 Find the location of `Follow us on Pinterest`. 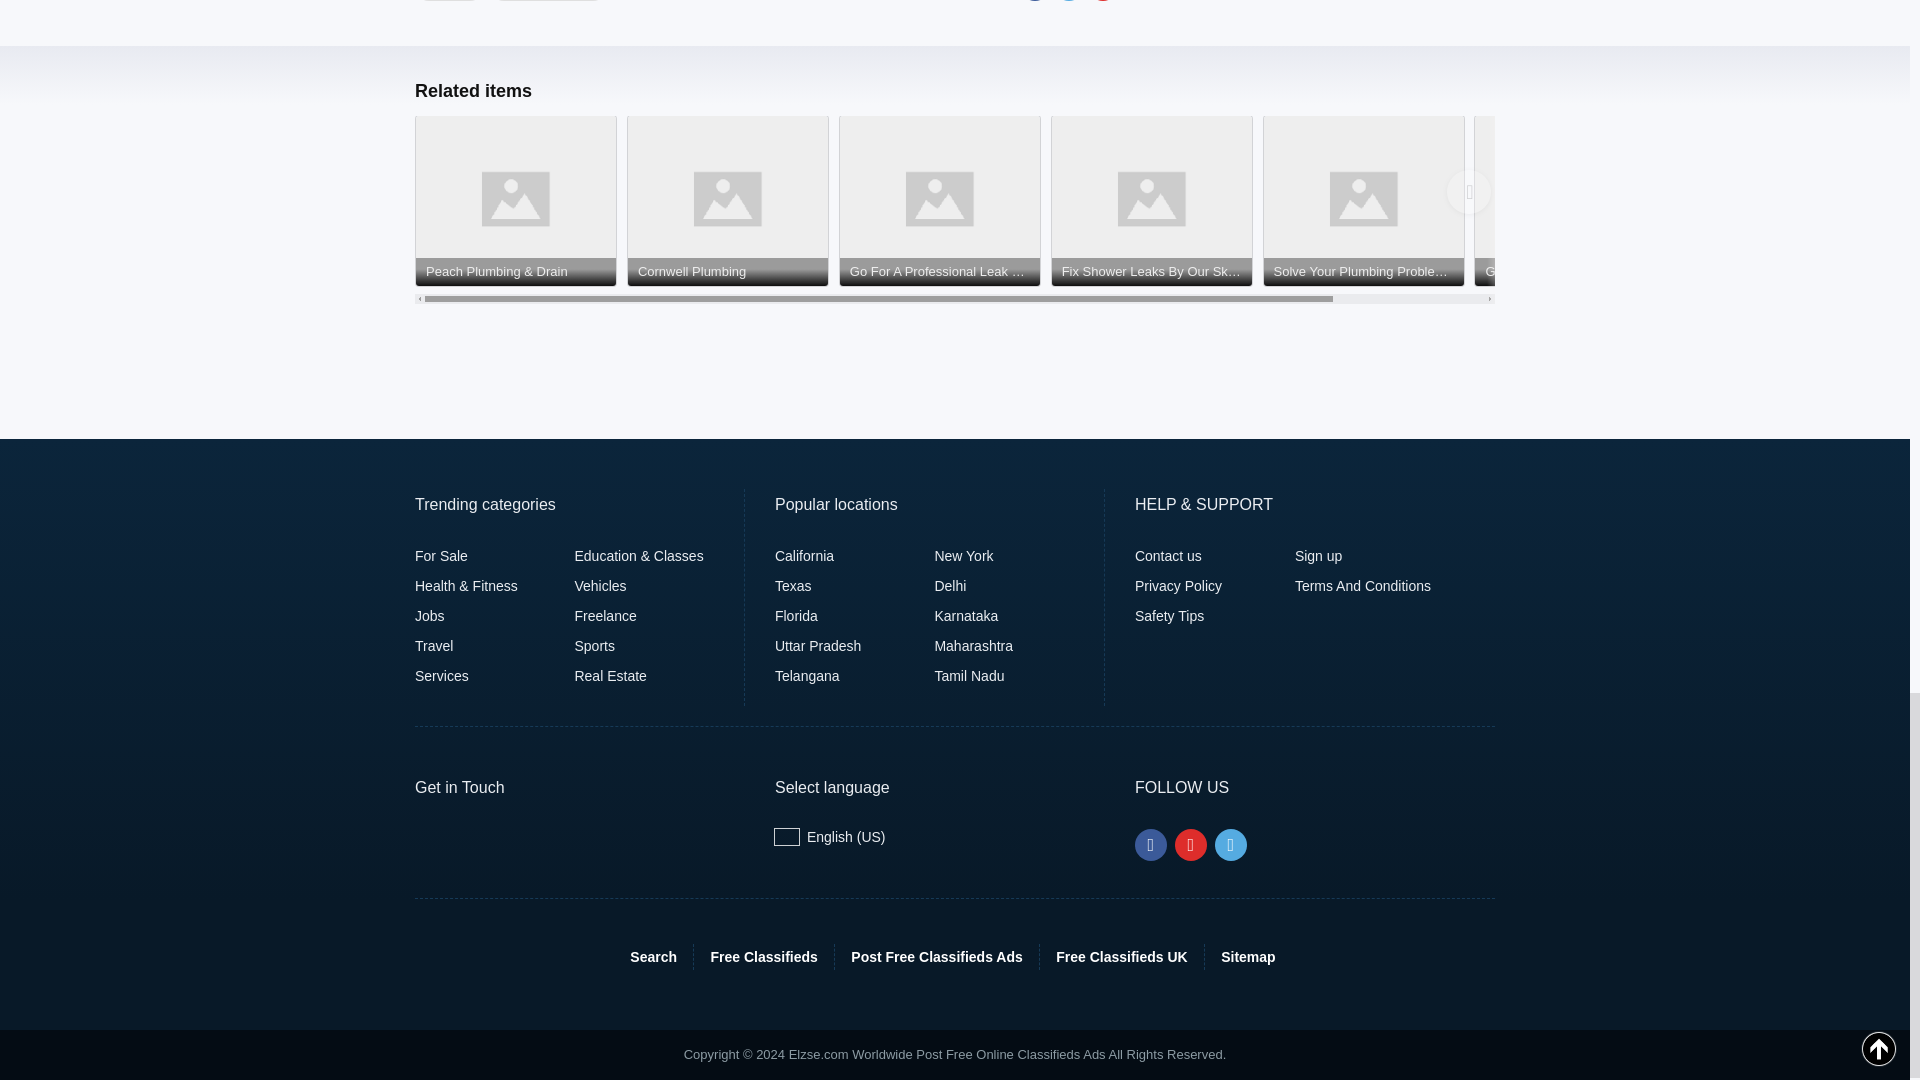

Follow us on Pinterest is located at coordinates (1191, 844).